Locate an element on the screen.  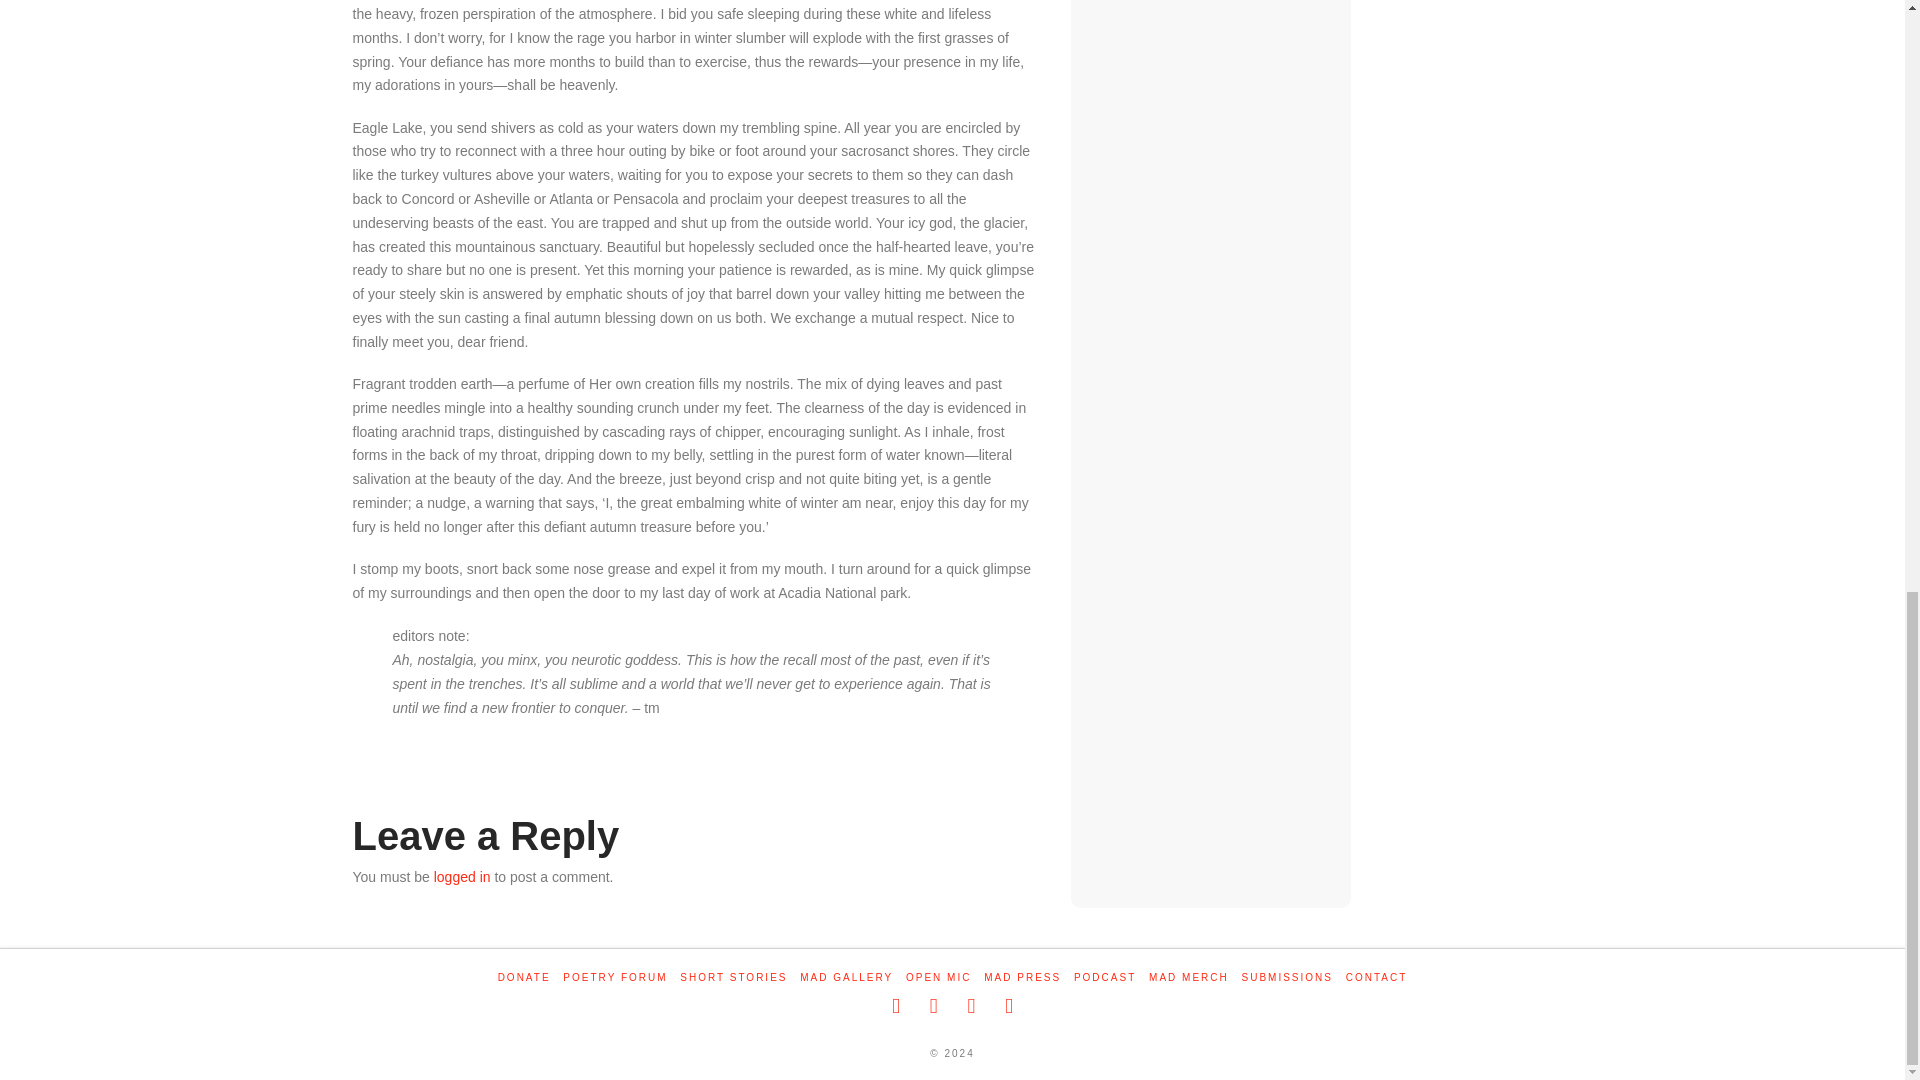
DONATE is located at coordinates (524, 977).